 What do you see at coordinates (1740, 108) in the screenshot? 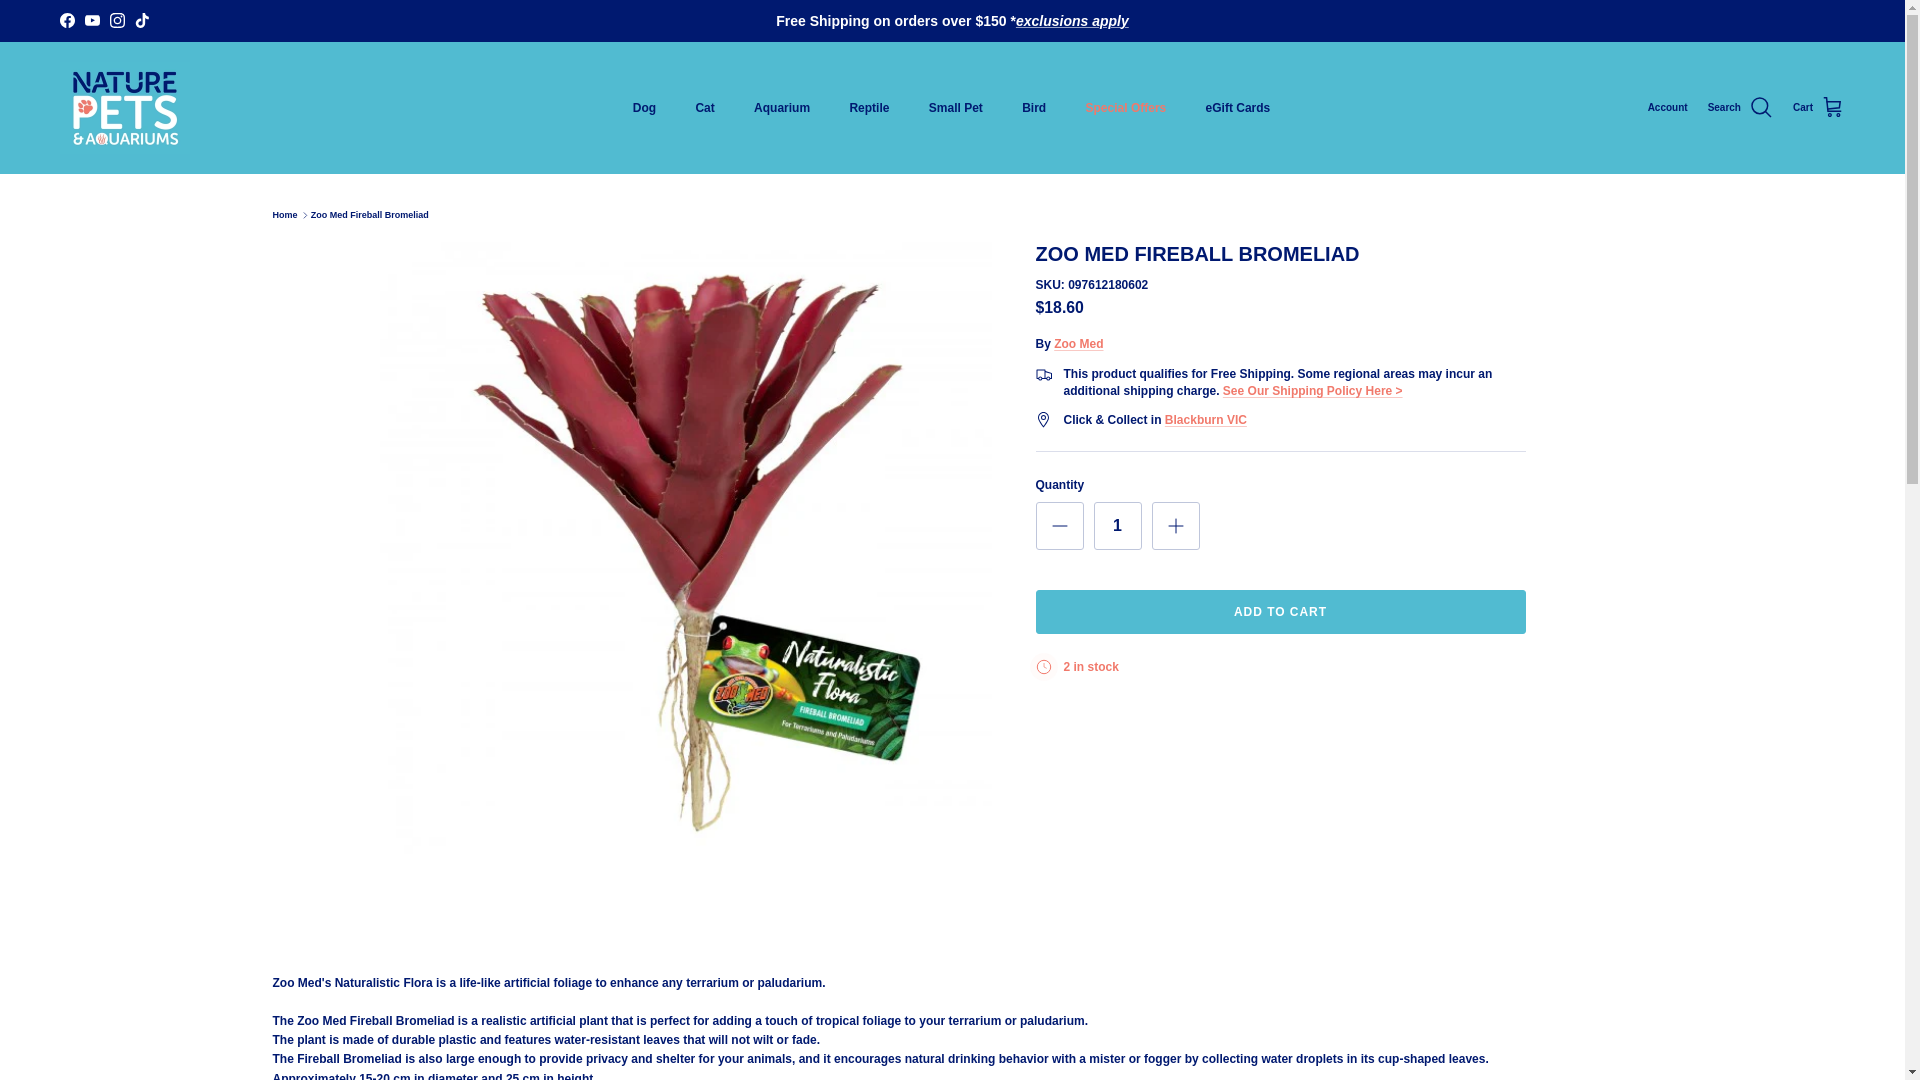
I see `Search` at bounding box center [1740, 108].